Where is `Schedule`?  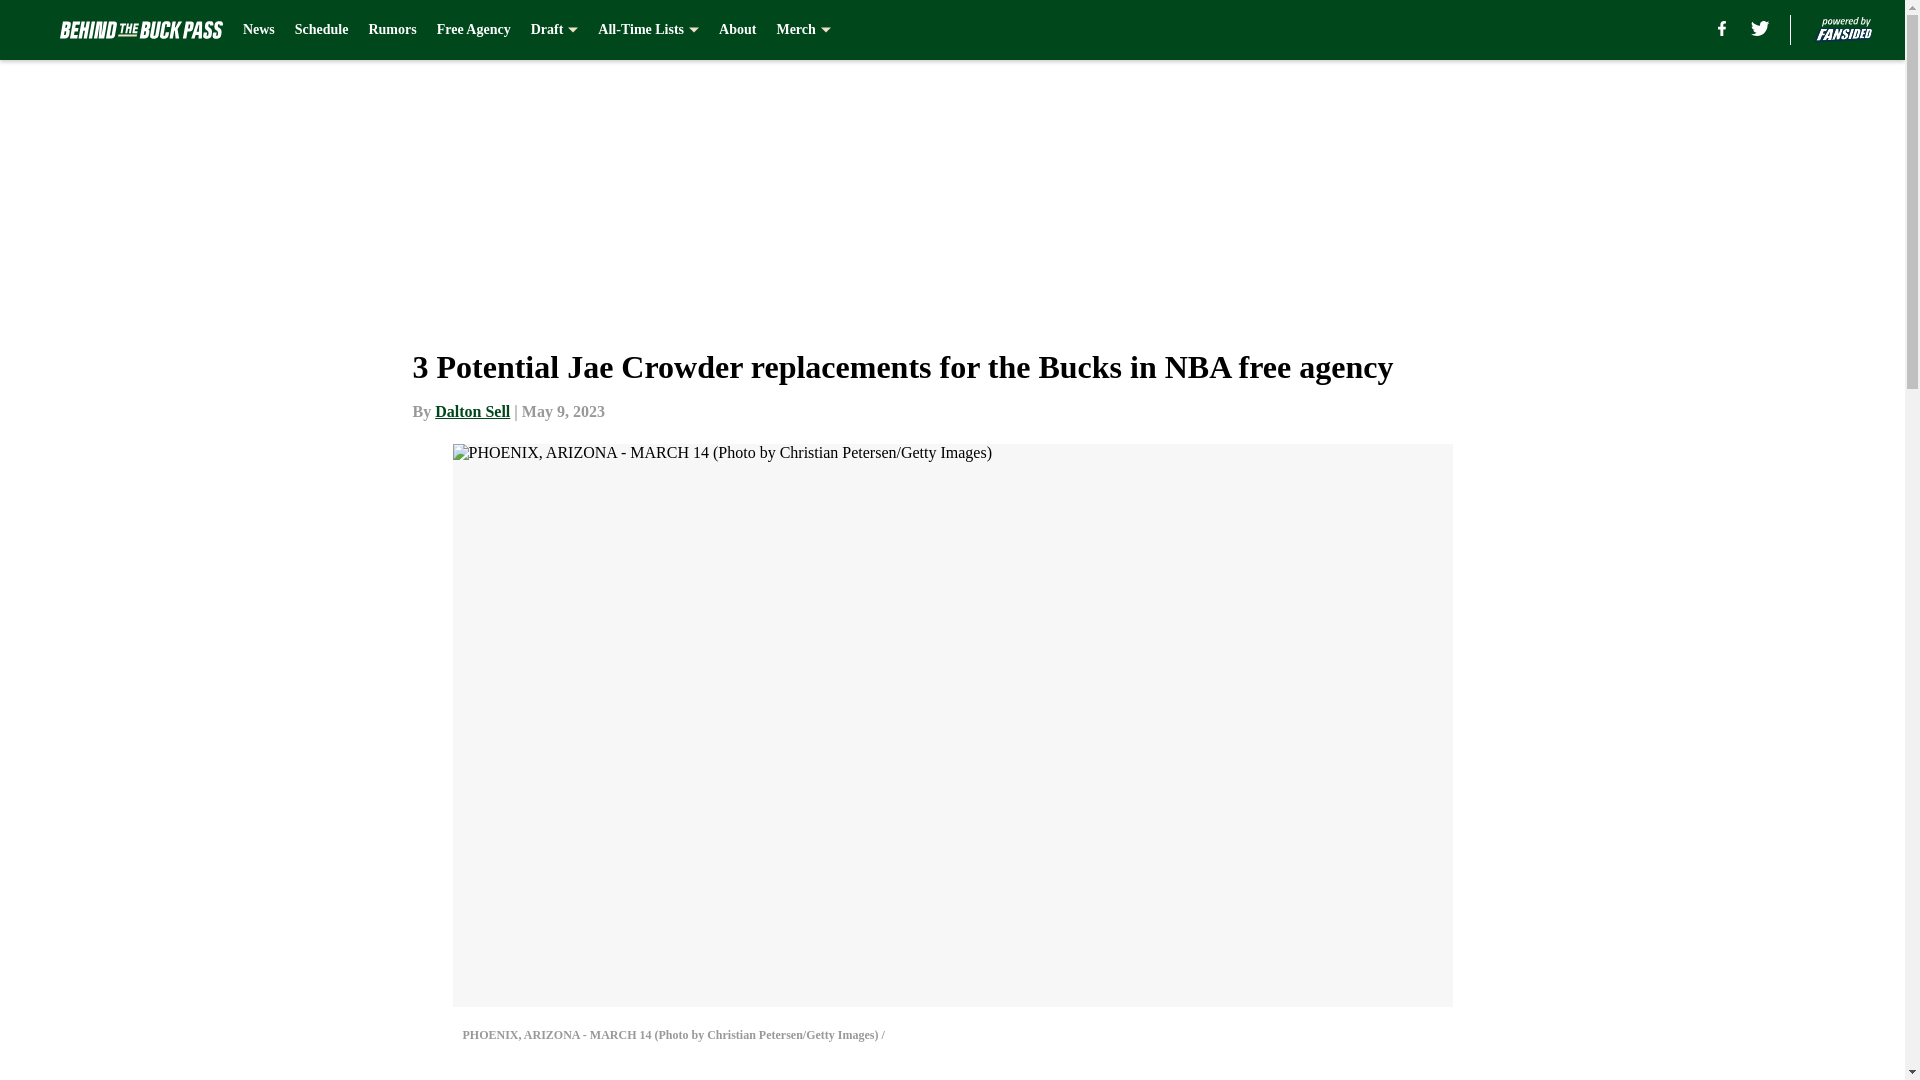 Schedule is located at coordinates (322, 30).